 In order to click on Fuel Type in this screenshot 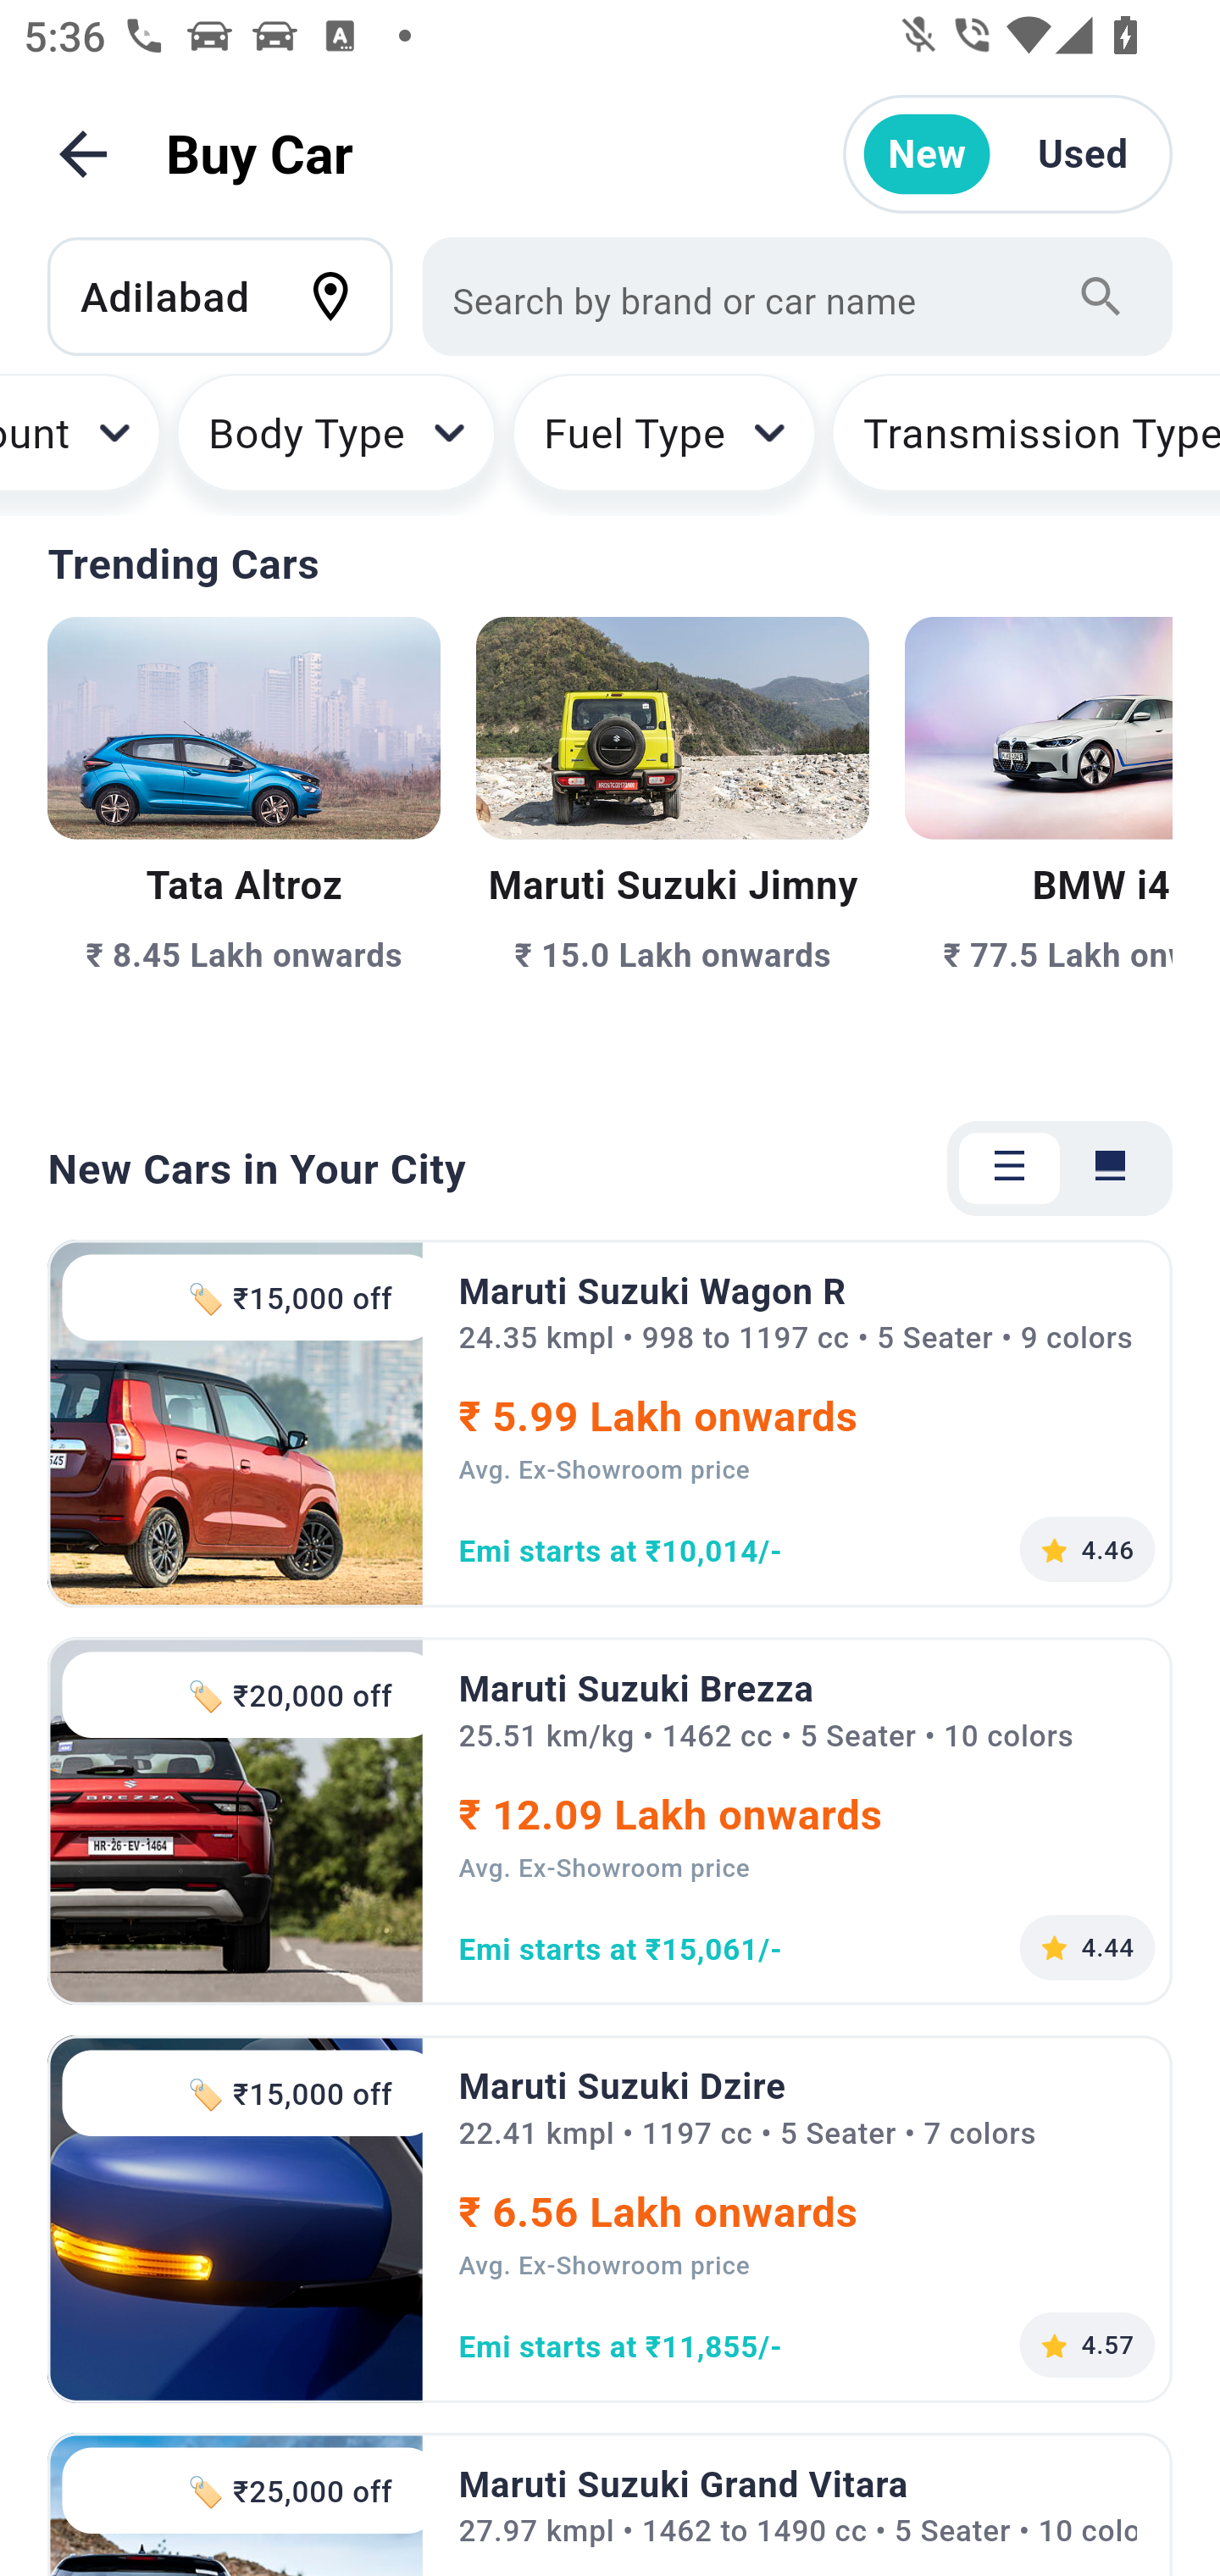, I will do `click(663, 444)`.